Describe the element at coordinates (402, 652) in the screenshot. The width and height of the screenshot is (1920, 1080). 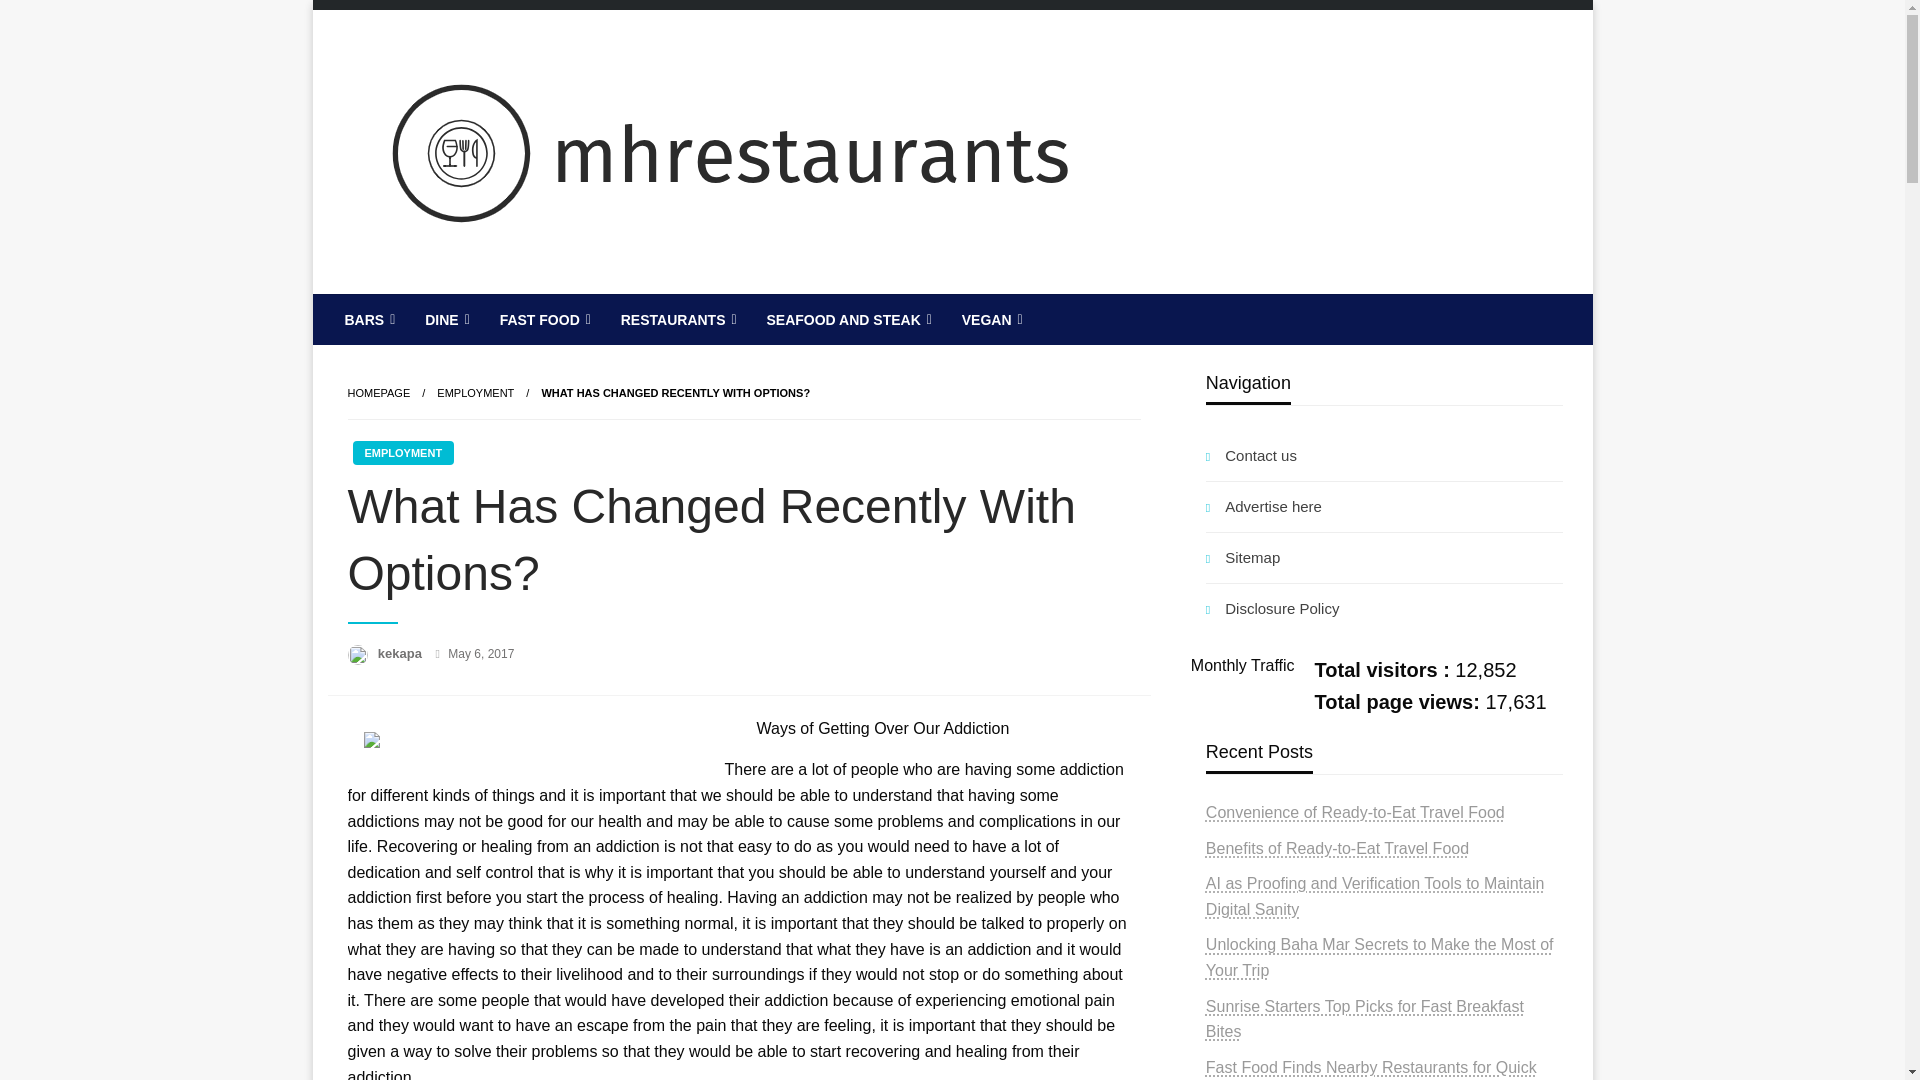
I see `kekapa` at that location.